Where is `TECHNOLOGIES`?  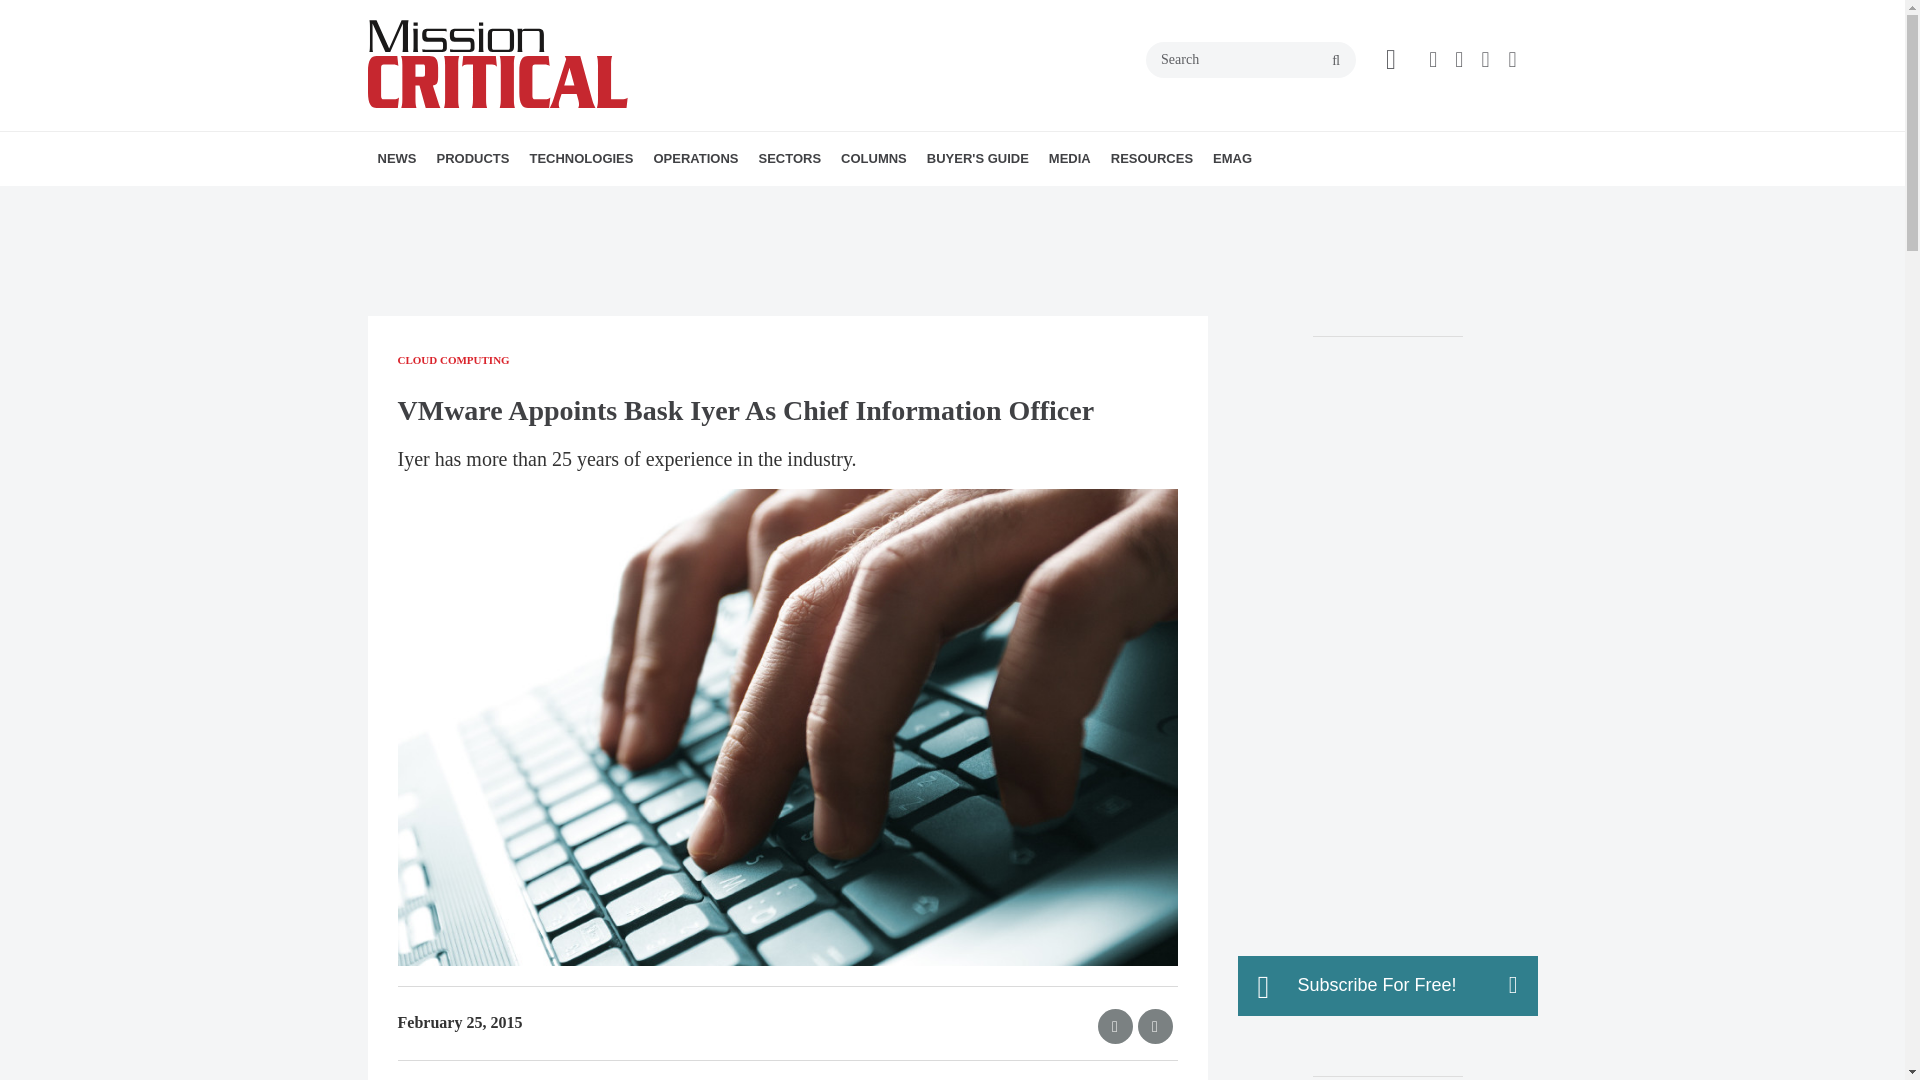 TECHNOLOGIES is located at coordinates (580, 158).